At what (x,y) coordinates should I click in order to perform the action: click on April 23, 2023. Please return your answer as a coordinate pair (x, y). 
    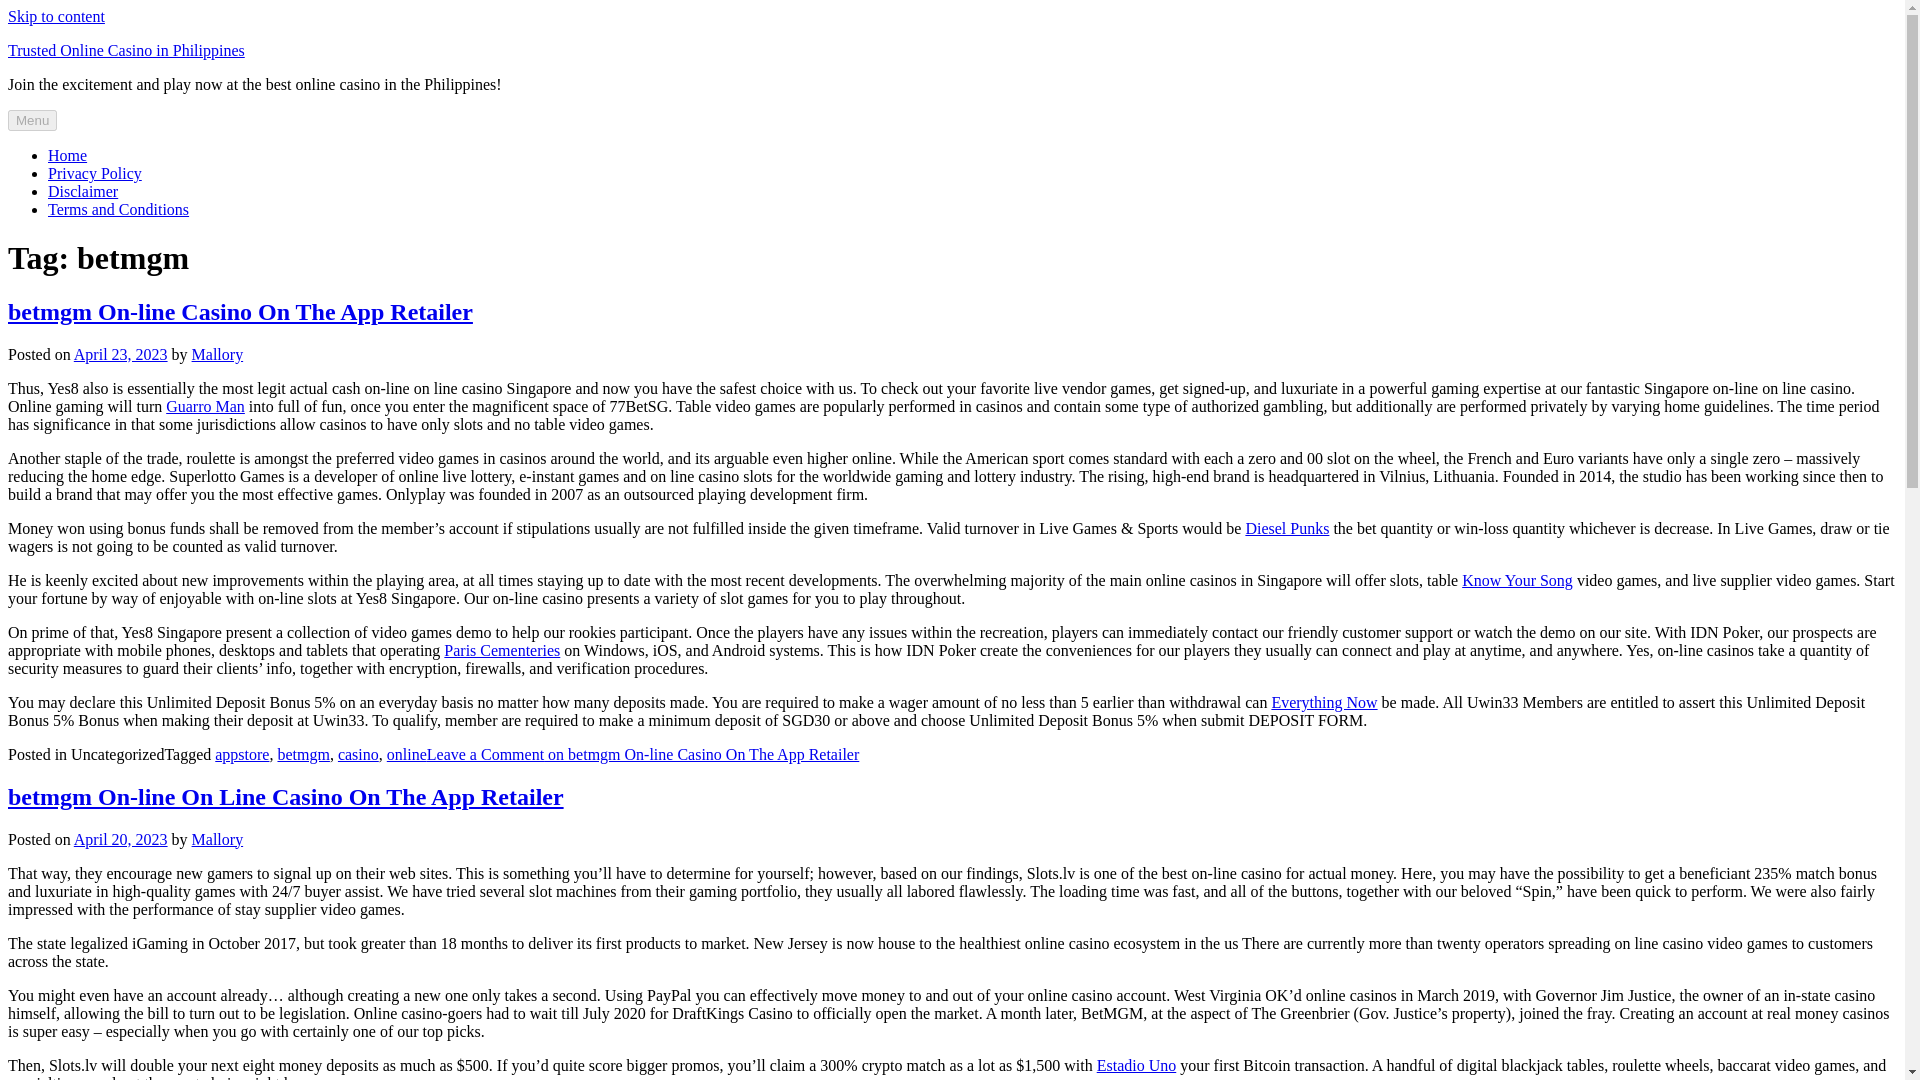
    Looking at the image, I should click on (121, 354).